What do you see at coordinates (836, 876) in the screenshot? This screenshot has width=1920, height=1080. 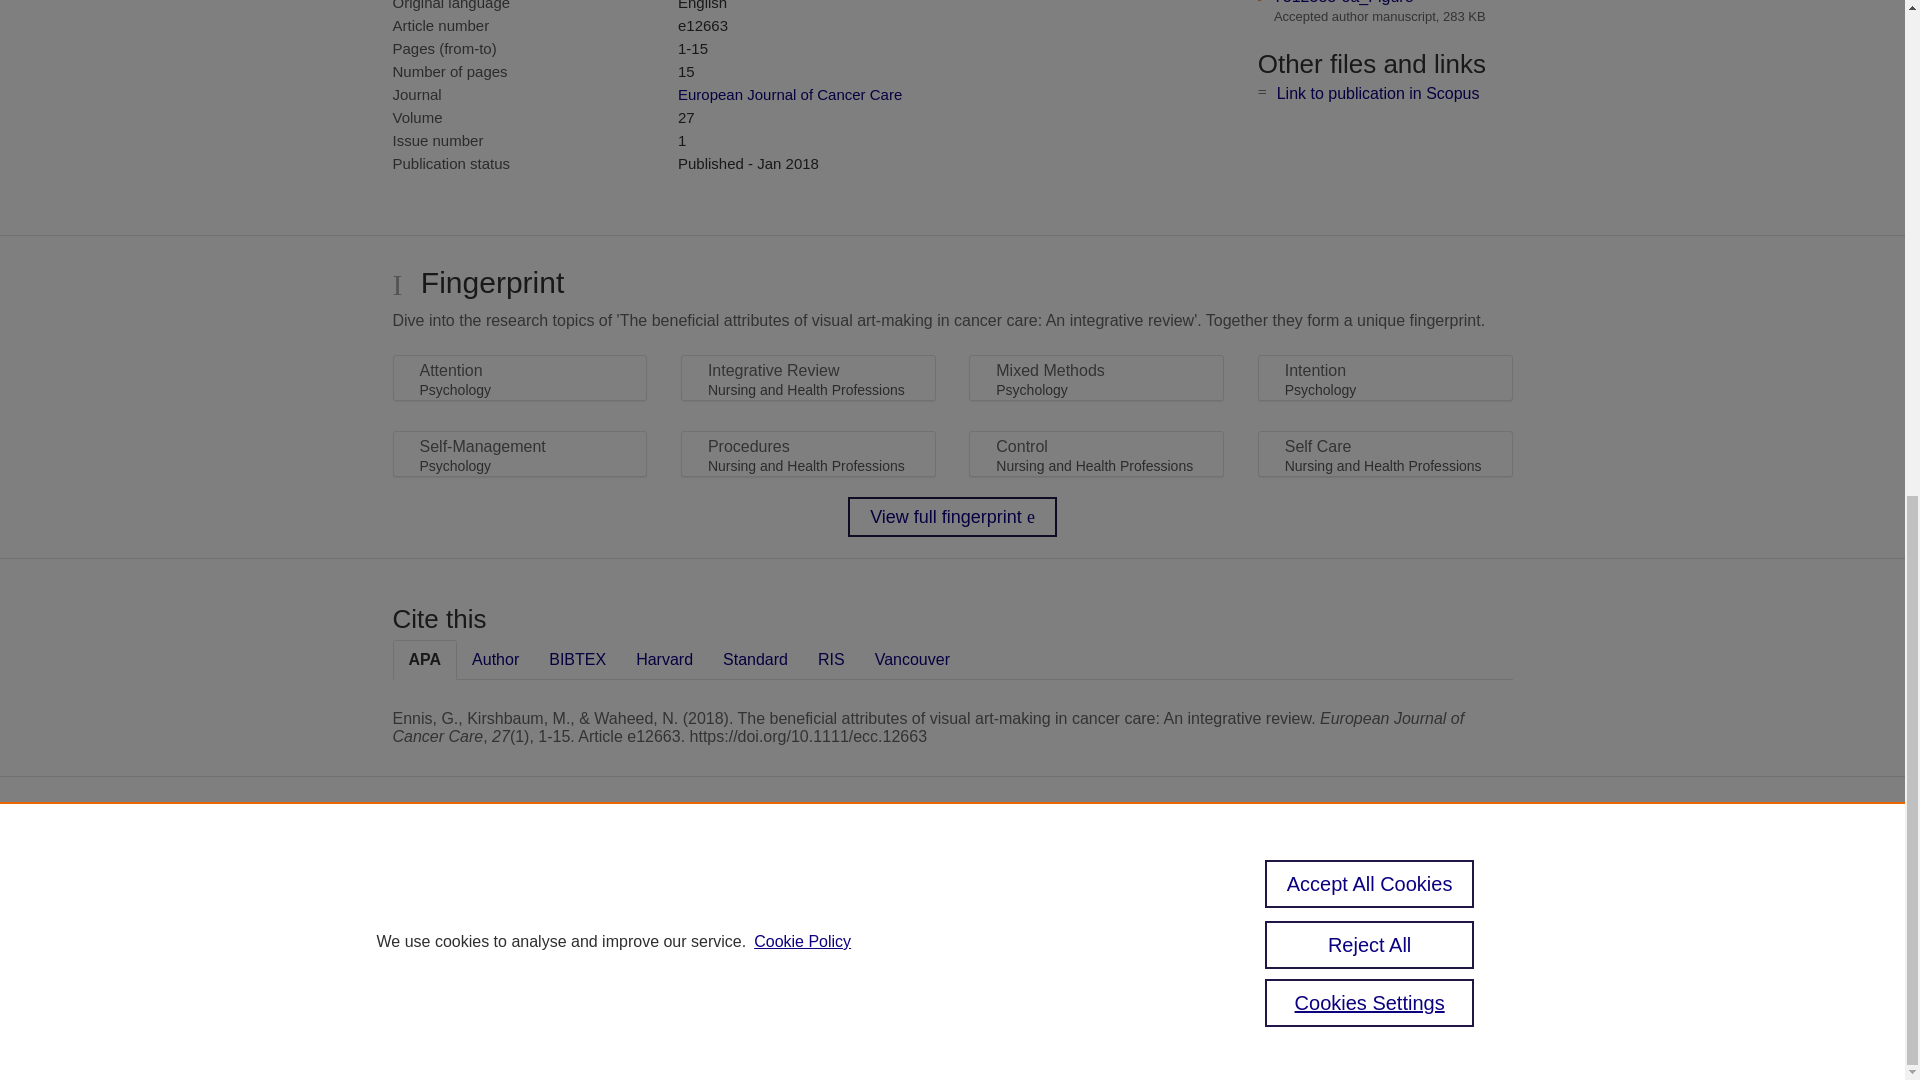 I see `Scopus` at bounding box center [836, 876].